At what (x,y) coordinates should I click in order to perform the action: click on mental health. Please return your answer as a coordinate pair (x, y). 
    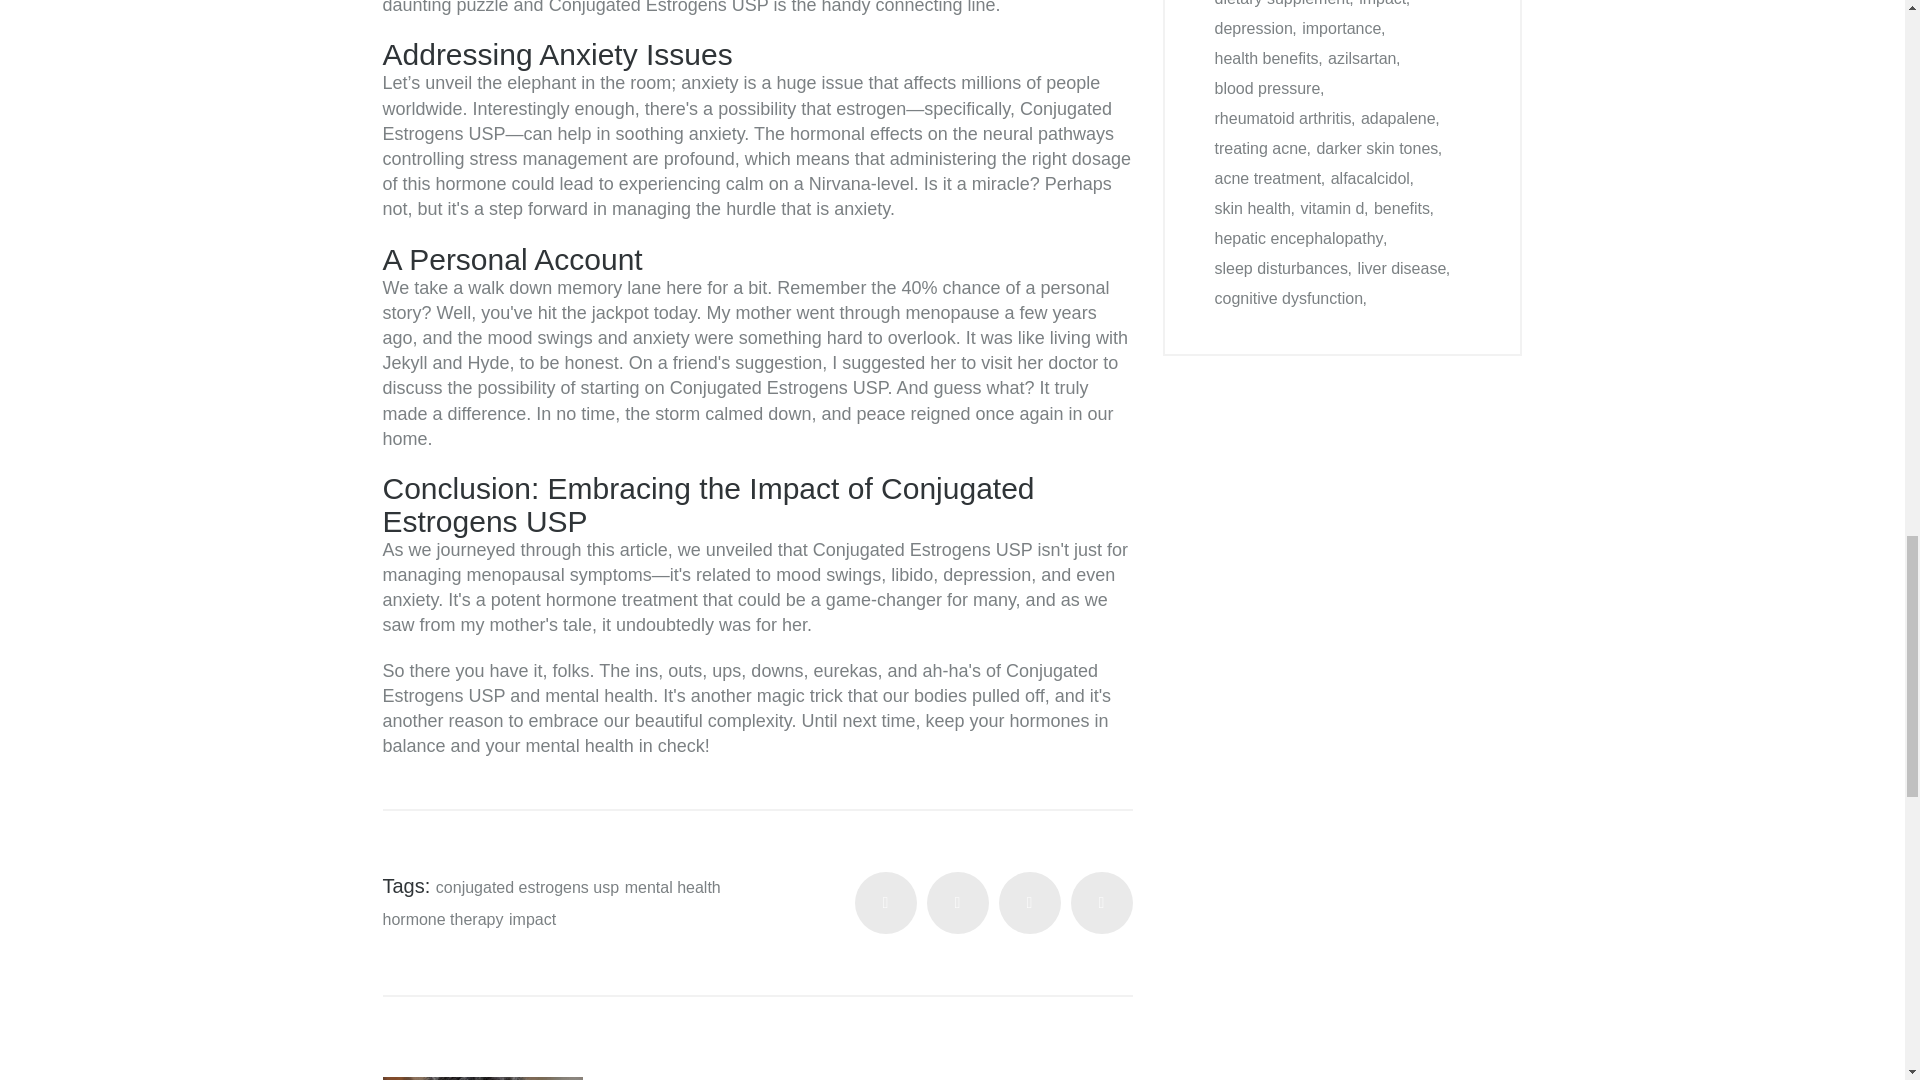
    Looking at the image, I should click on (673, 887).